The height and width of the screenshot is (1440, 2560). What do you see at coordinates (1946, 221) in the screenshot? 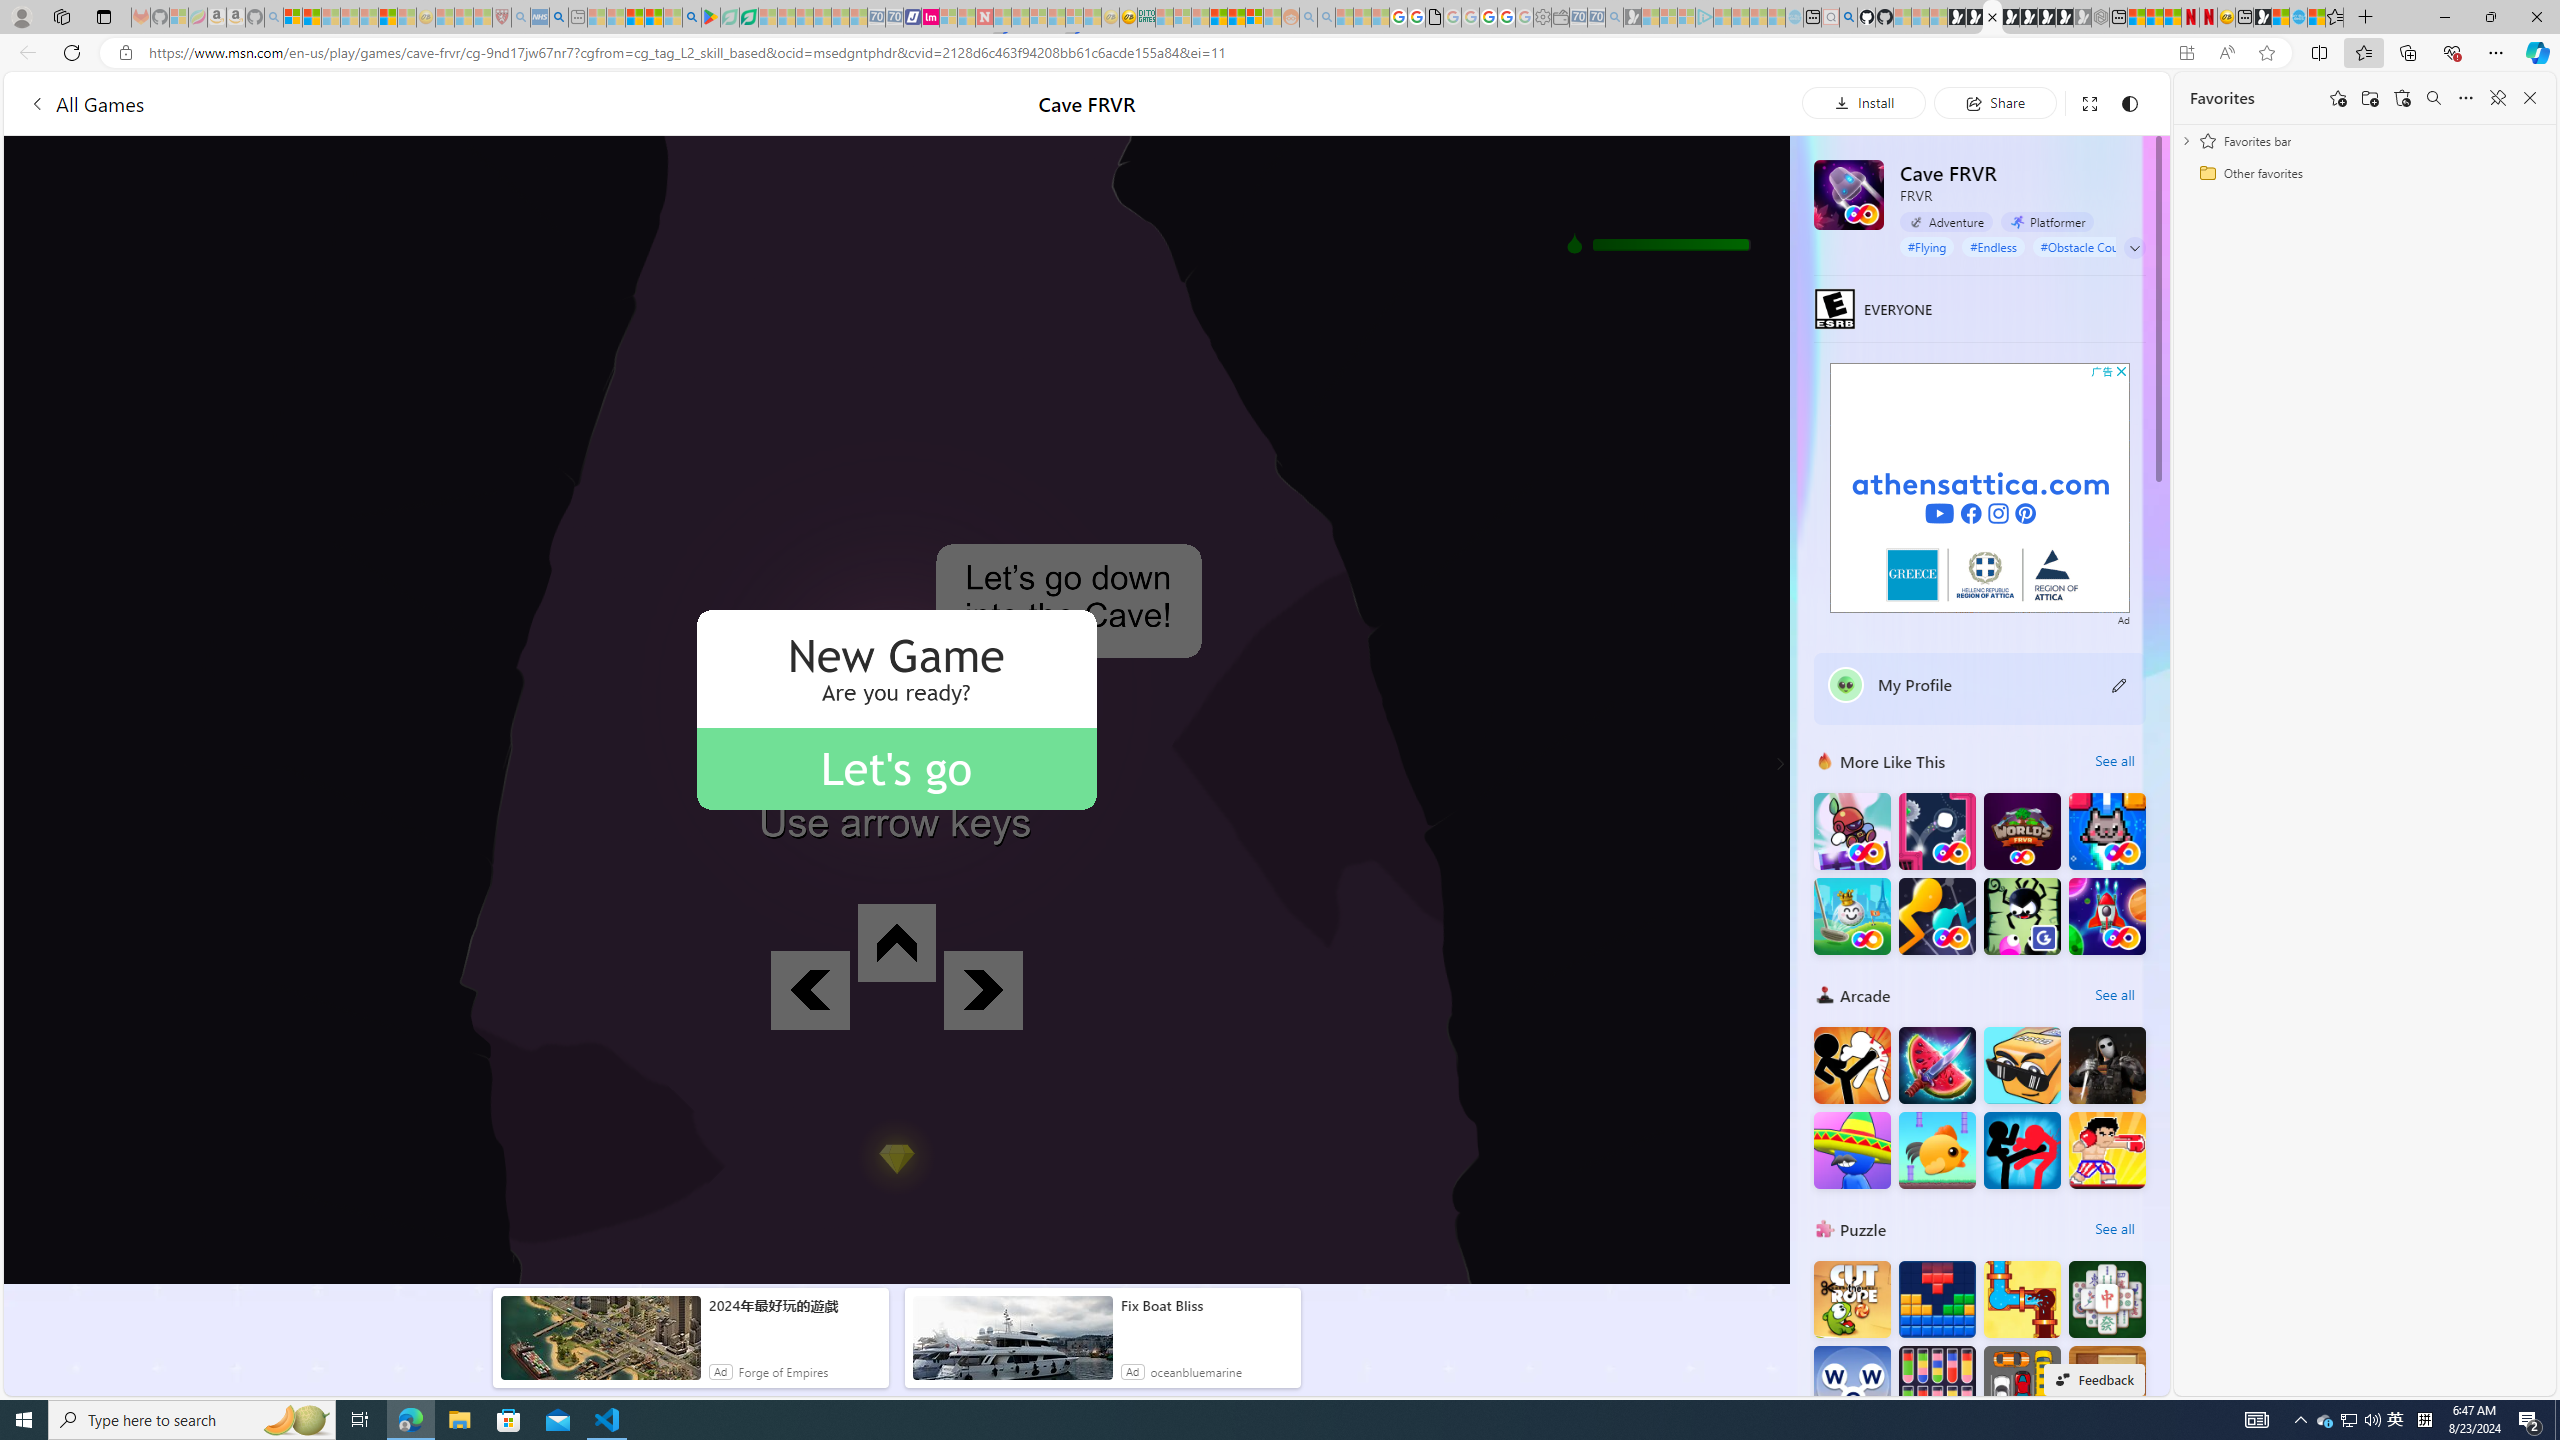
I see `Adventure` at bounding box center [1946, 221].